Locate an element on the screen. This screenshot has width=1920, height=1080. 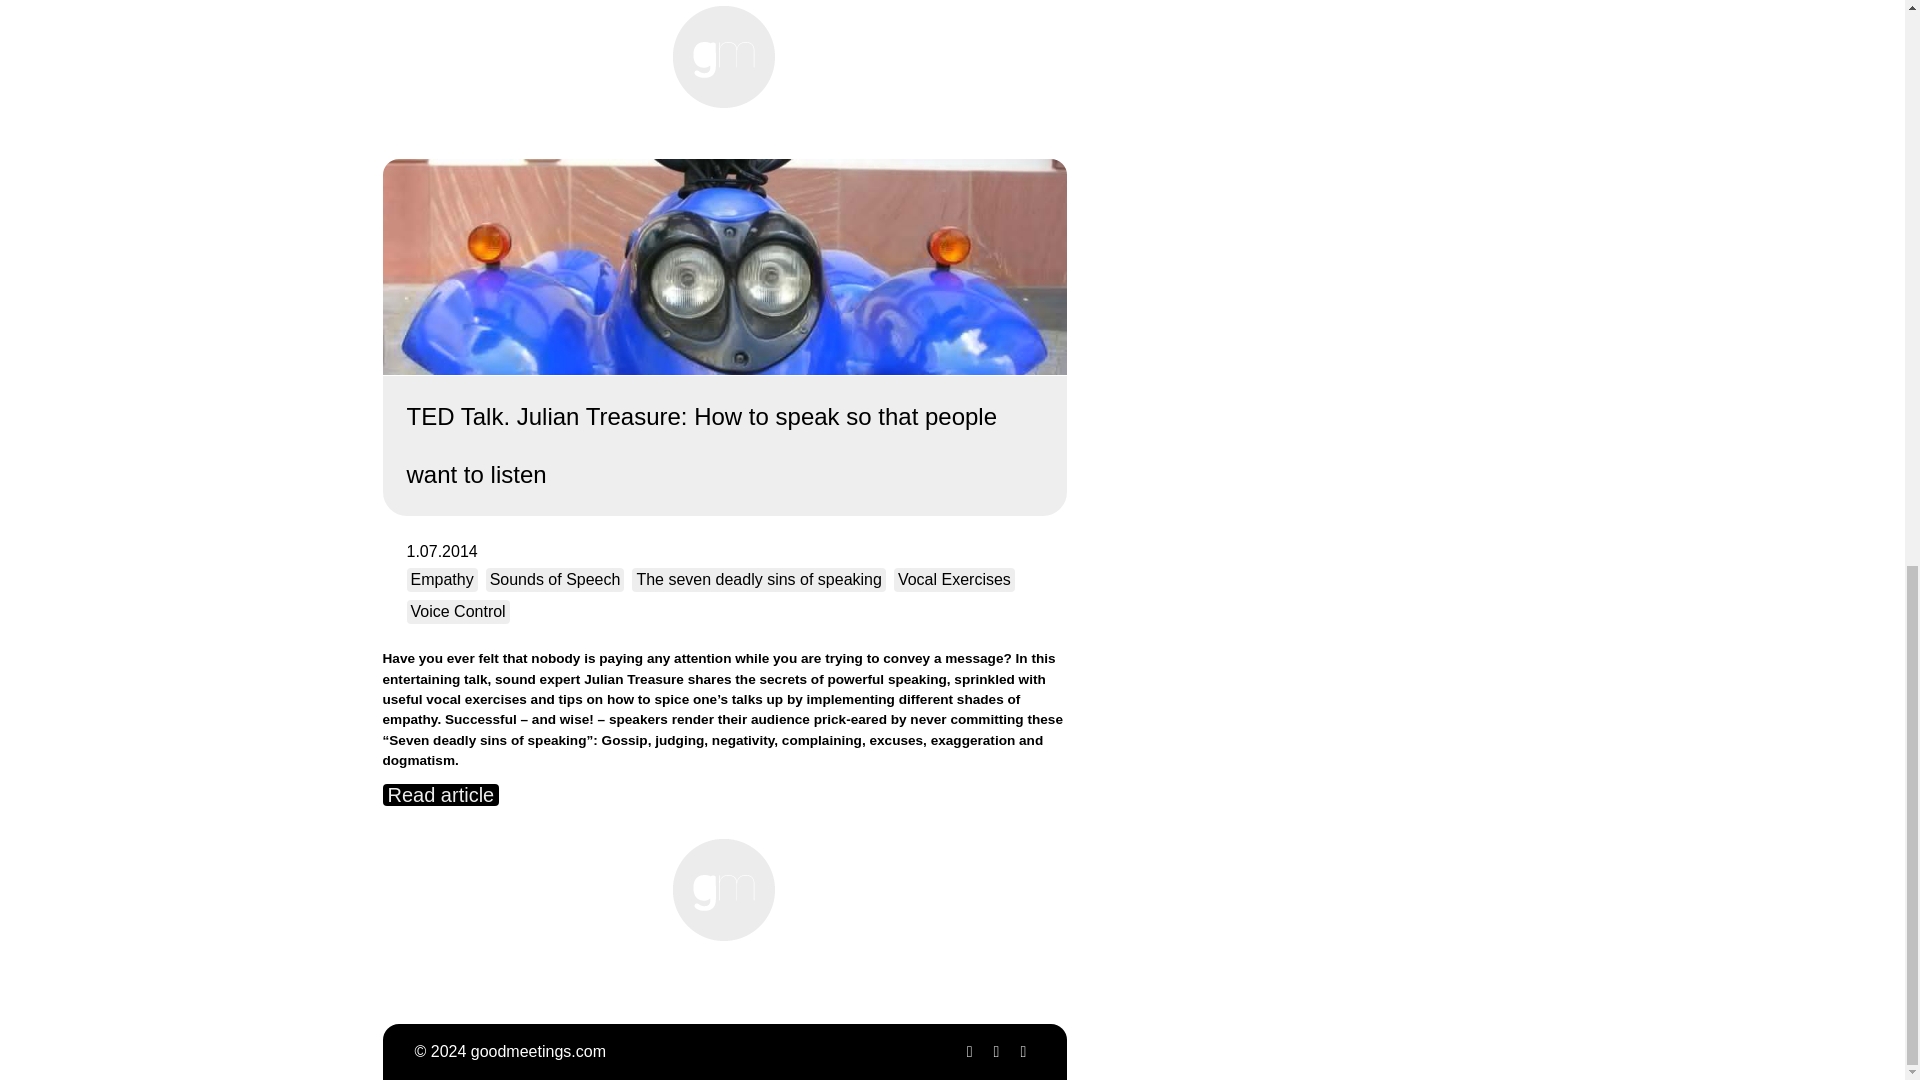
Voice Control is located at coordinates (456, 612).